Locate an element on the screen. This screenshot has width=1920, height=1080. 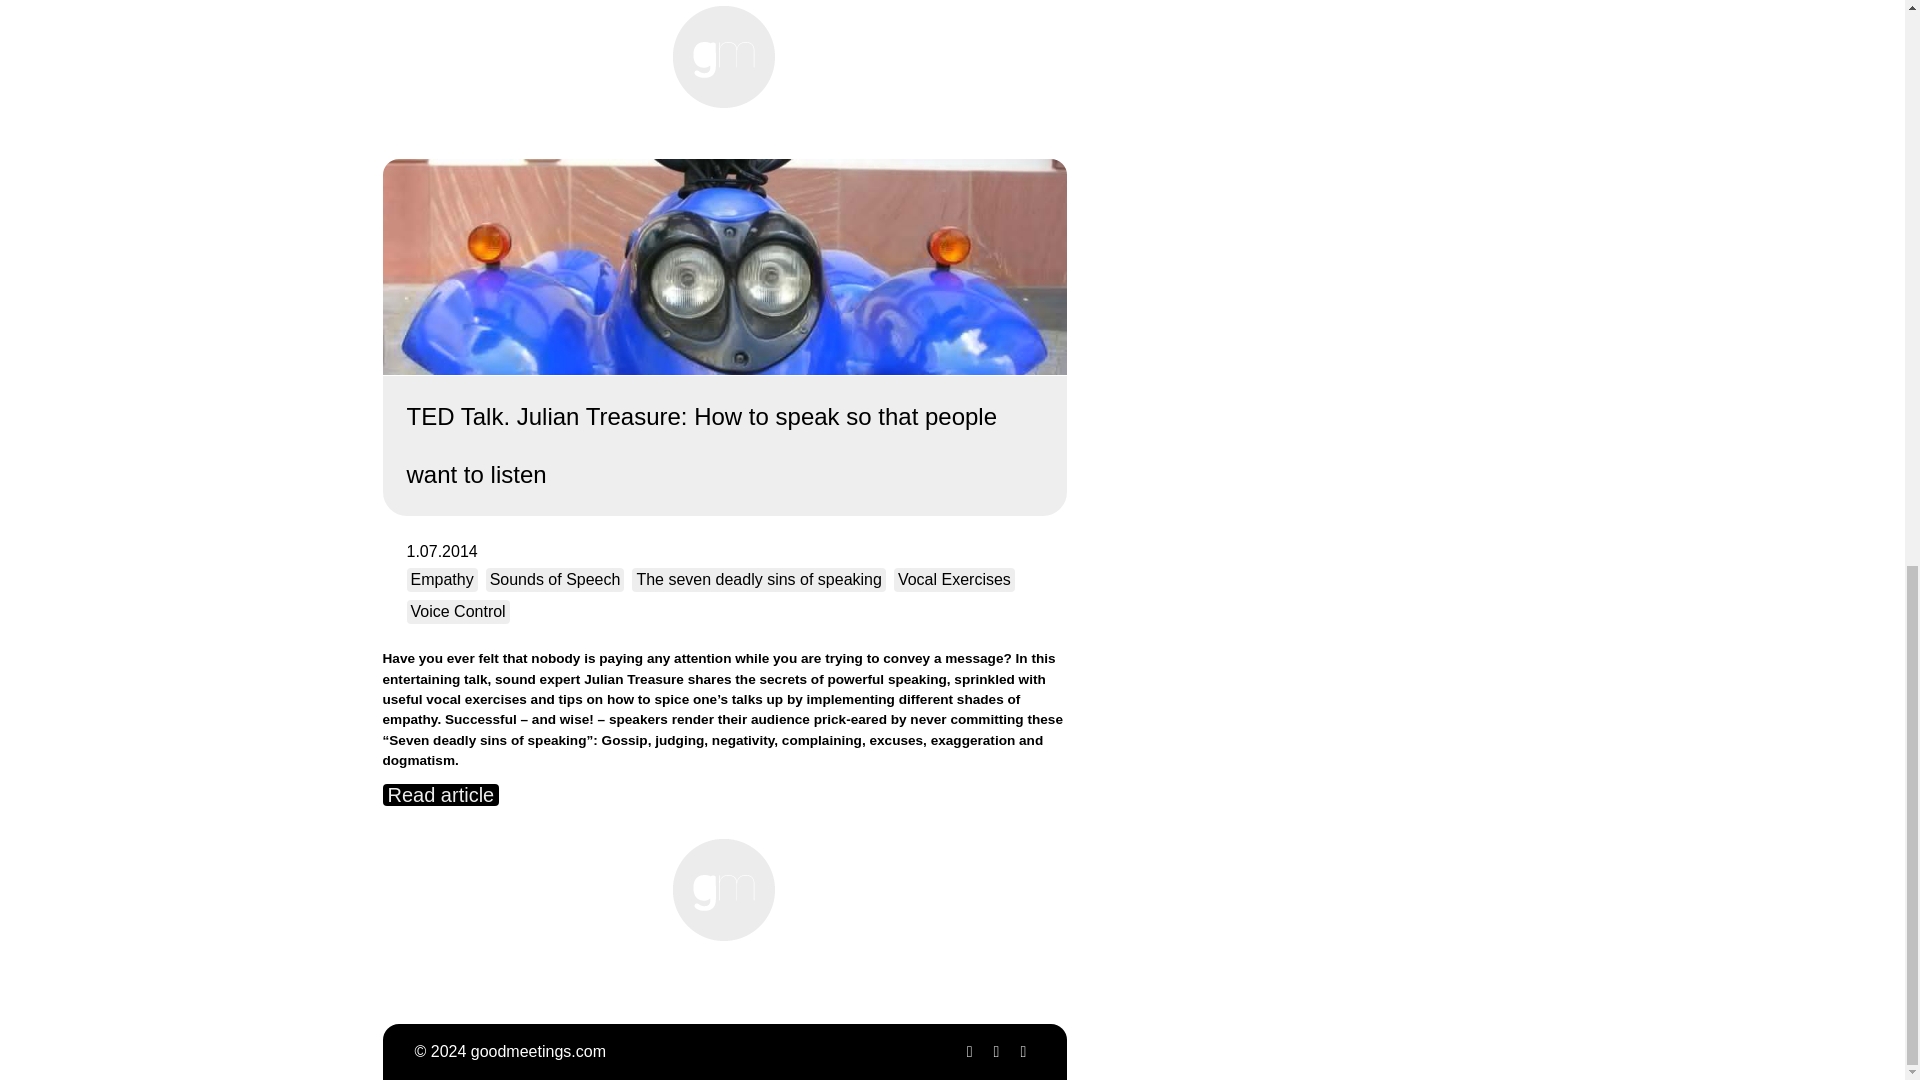
Voice Control is located at coordinates (456, 612).